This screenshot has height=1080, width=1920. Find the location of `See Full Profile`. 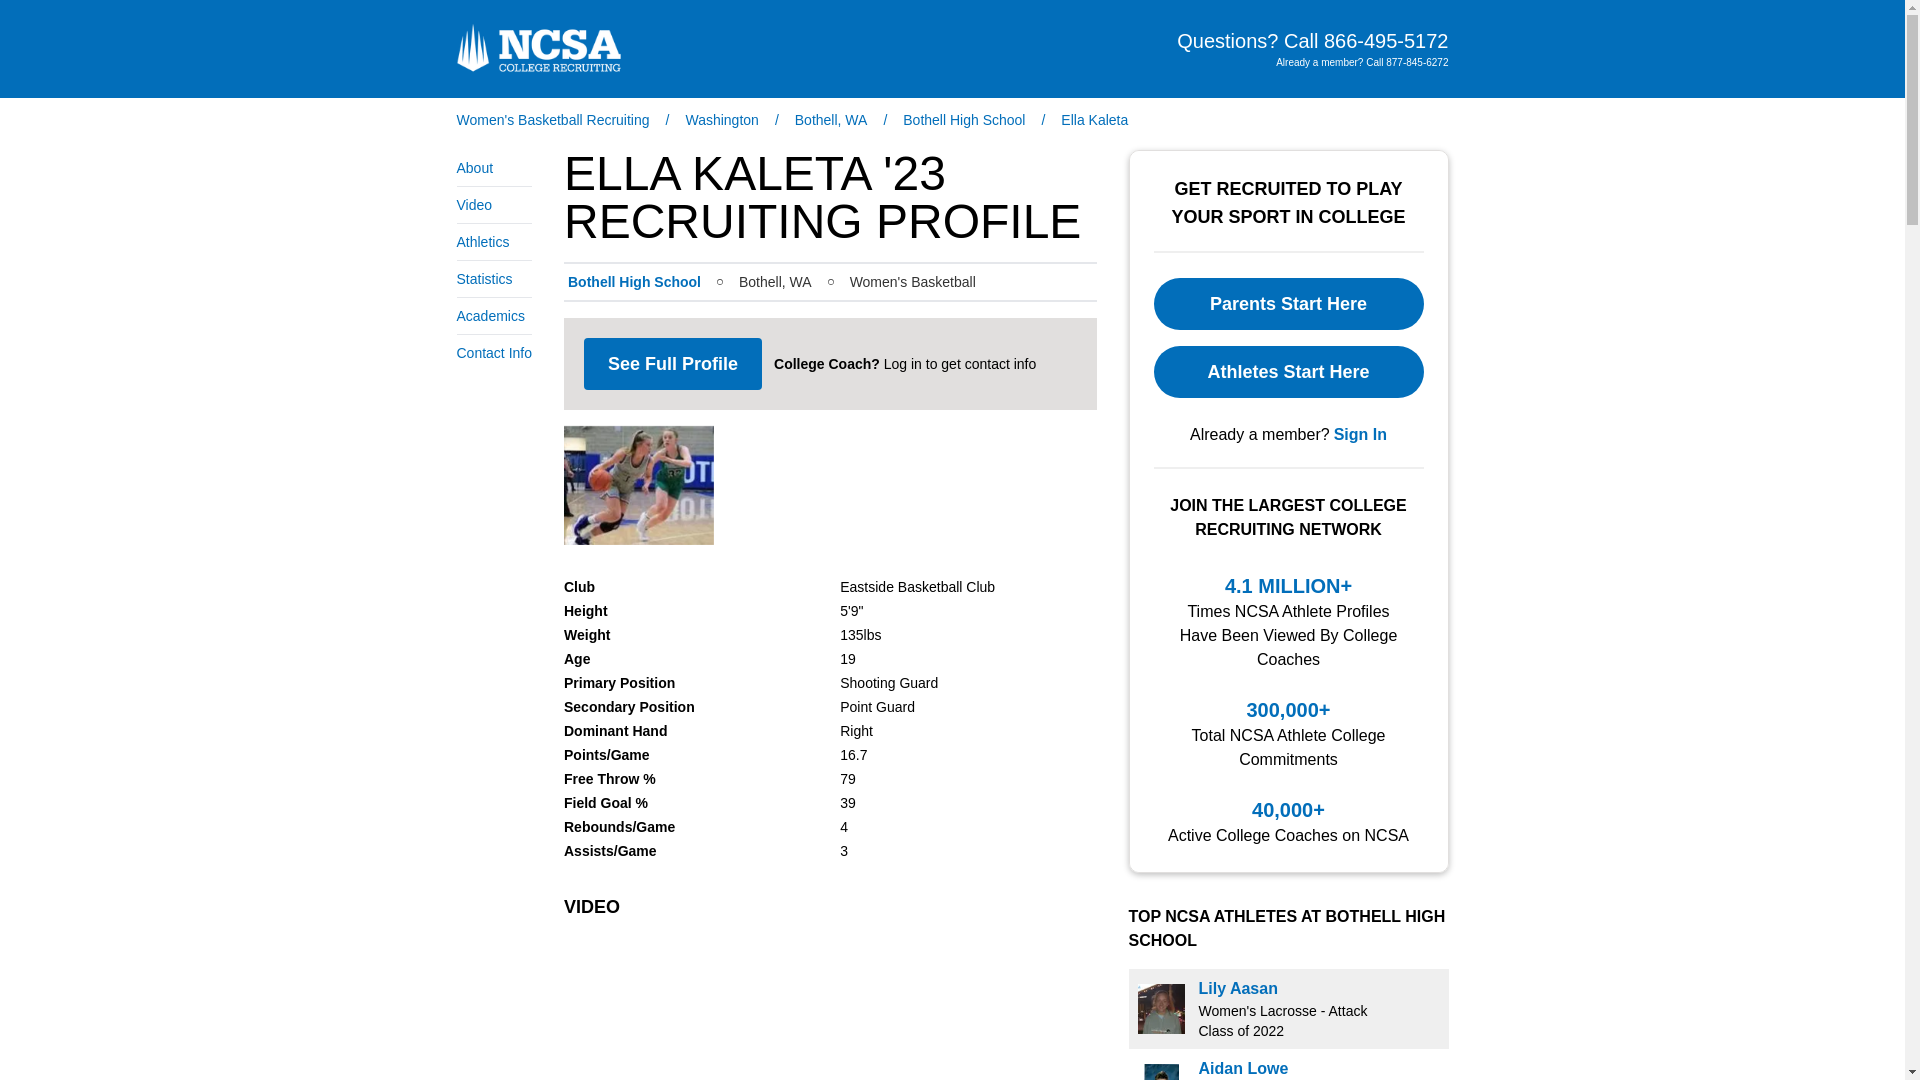

See Full Profile is located at coordinates (672, 364).